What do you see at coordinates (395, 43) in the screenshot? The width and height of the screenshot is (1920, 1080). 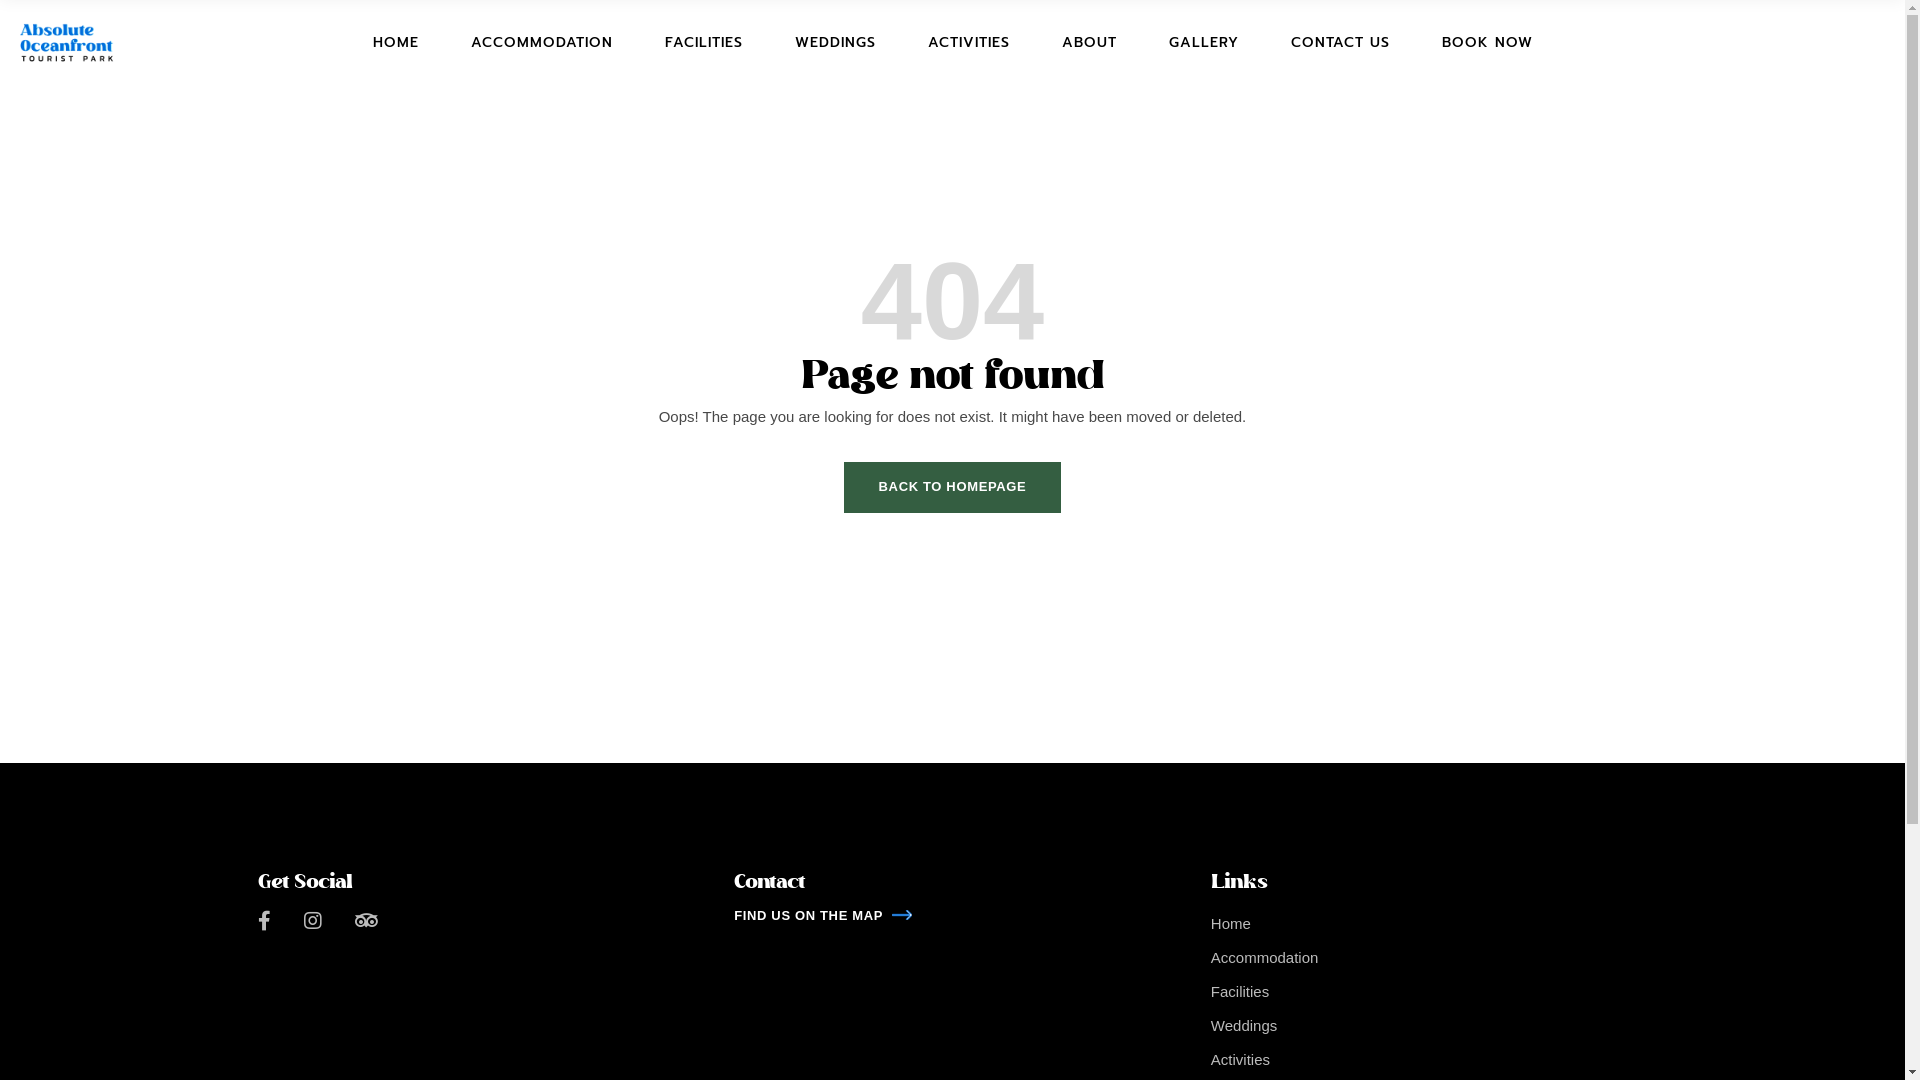 I see `HOME` at bounding box center [395, 43].